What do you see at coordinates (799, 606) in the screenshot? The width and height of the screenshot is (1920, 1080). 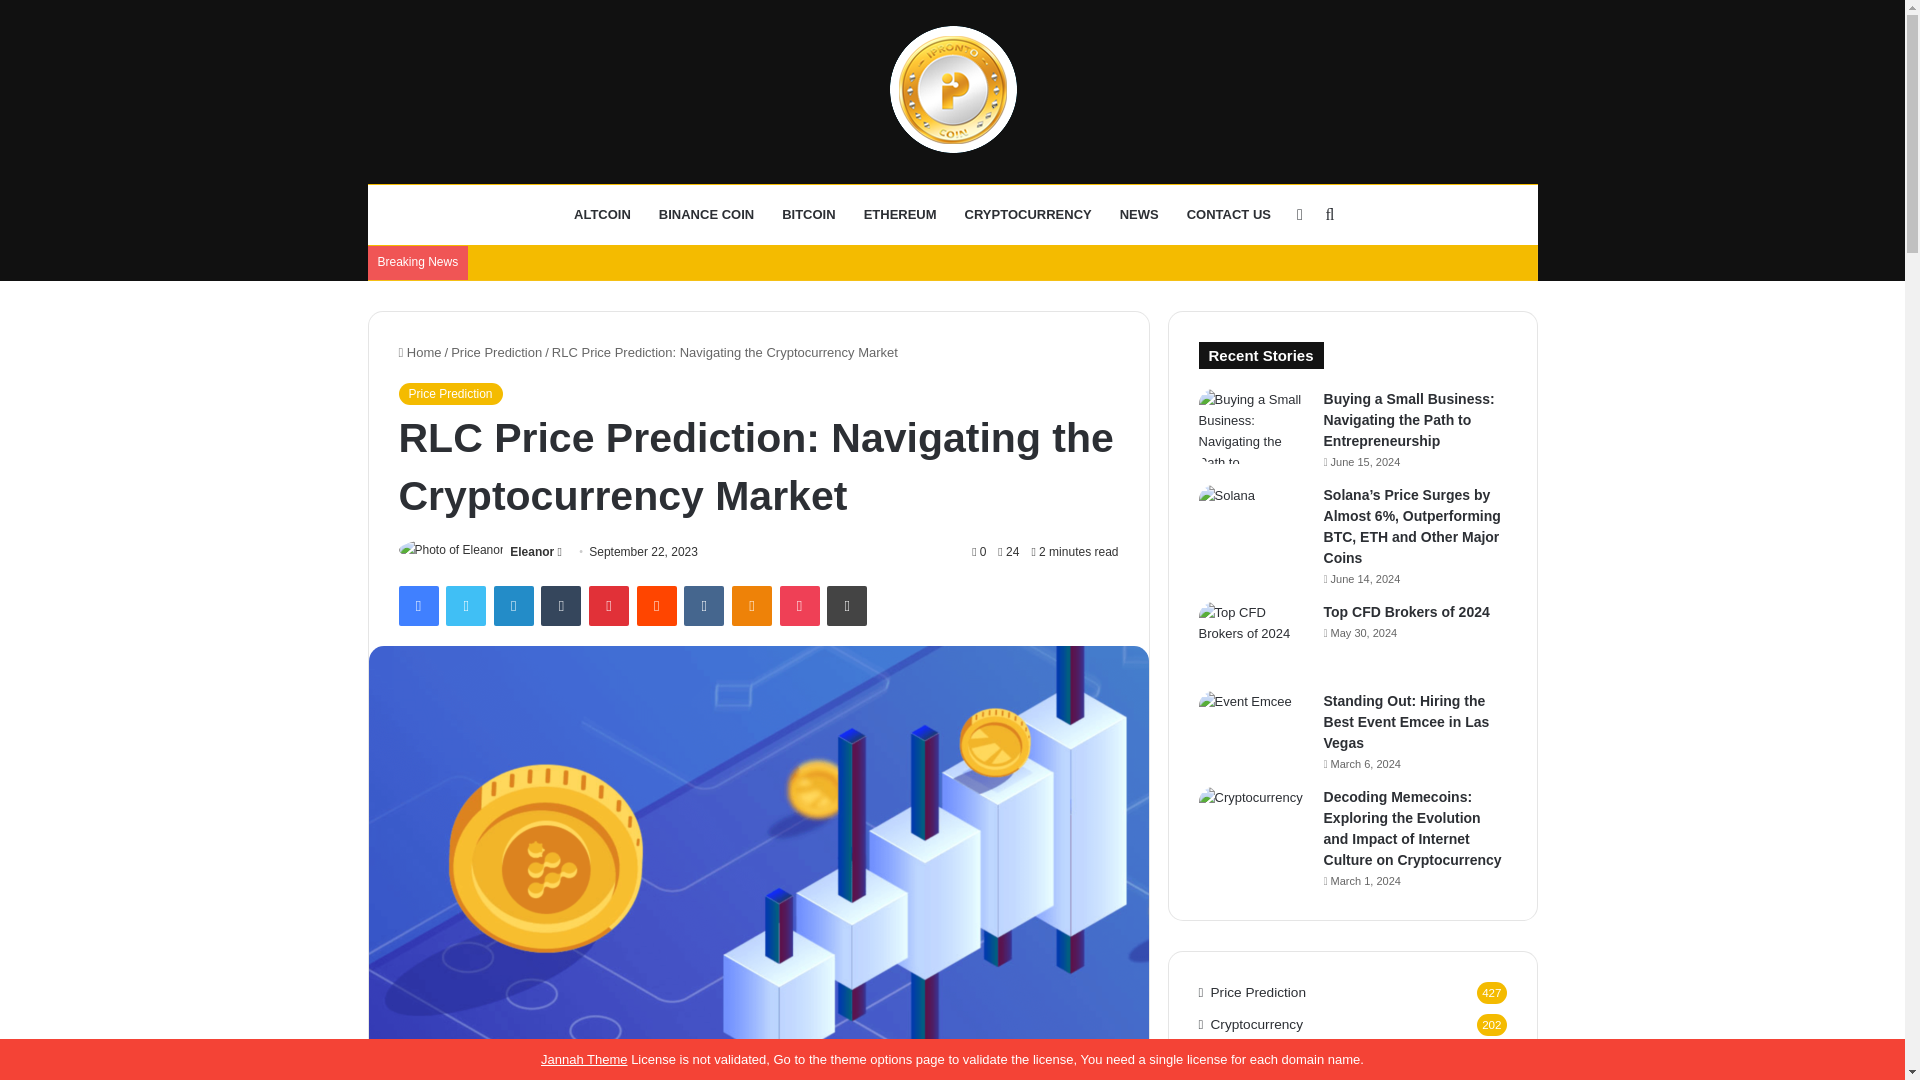 I see `Pocket` at bounding box center [799, 606].